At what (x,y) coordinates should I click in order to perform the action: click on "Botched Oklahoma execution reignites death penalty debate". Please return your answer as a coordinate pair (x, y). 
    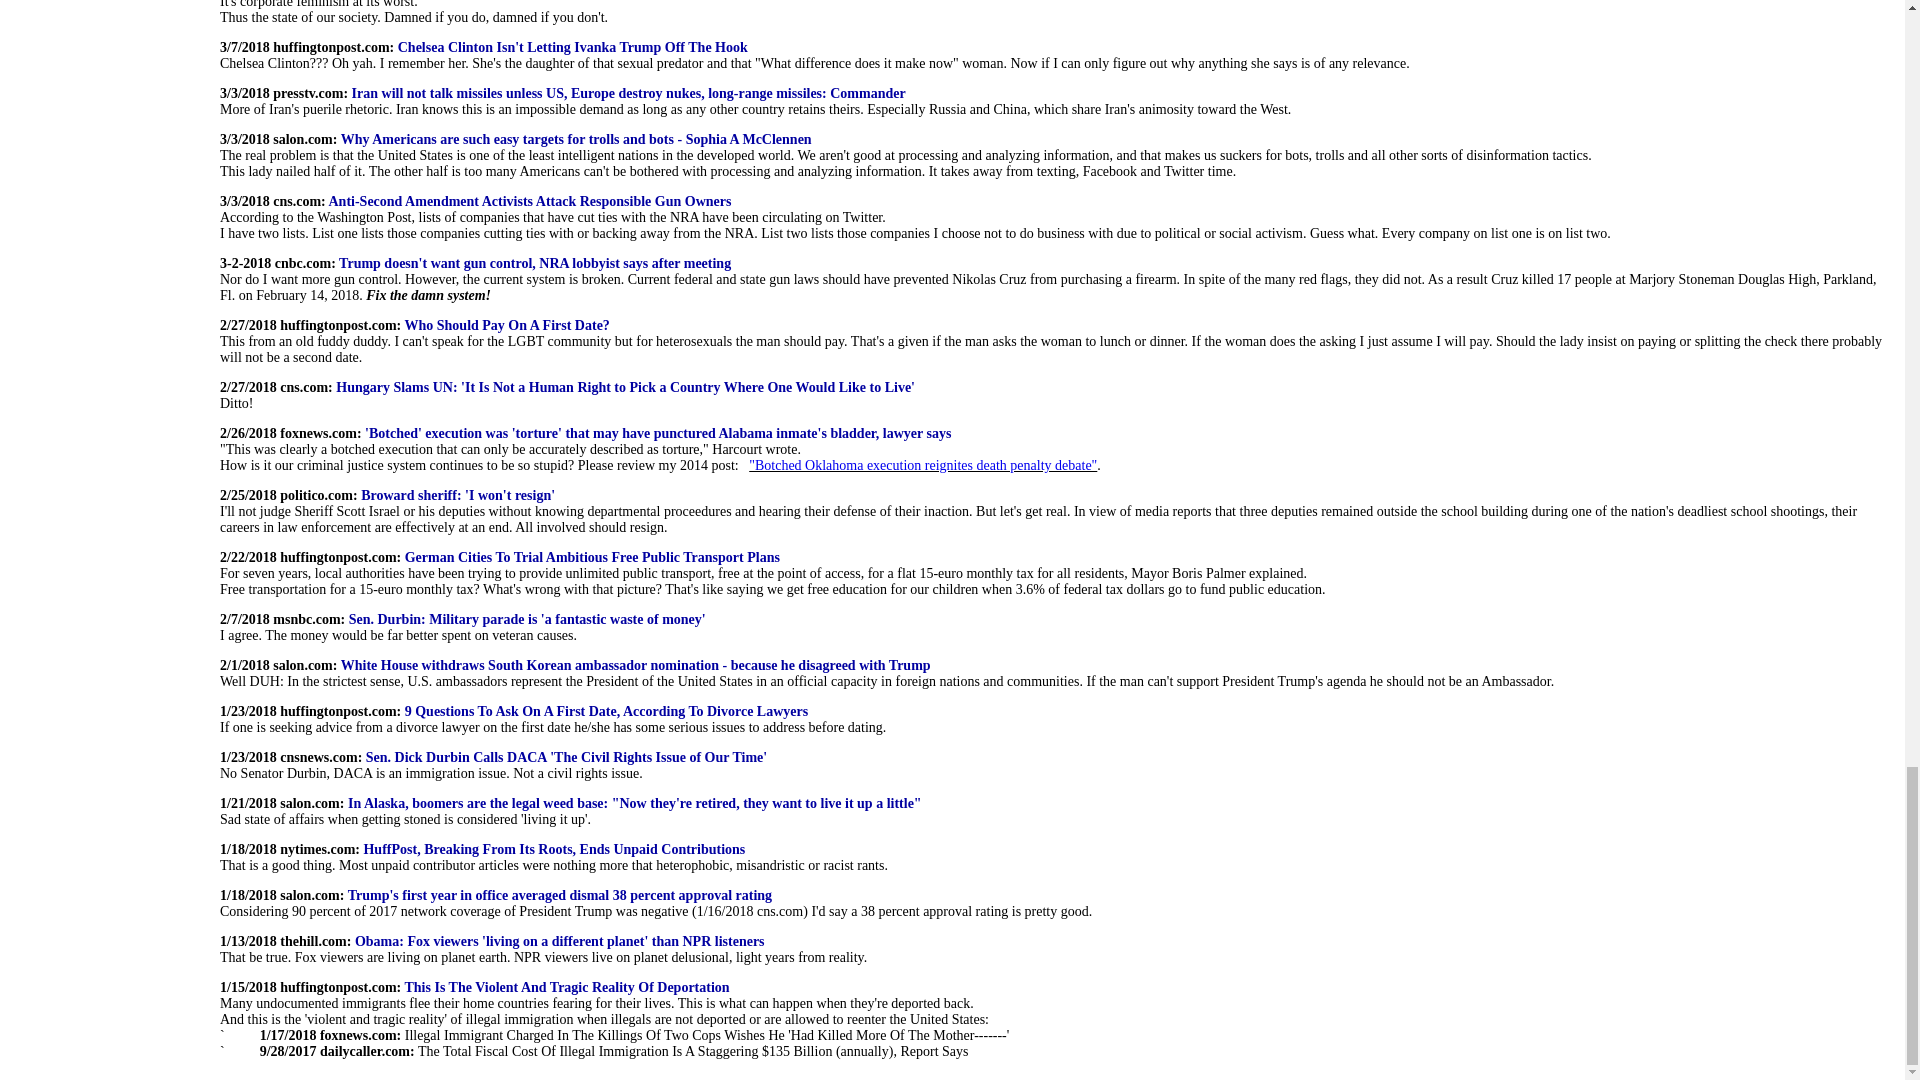
    Looking at the image, I should click on (922, 465).